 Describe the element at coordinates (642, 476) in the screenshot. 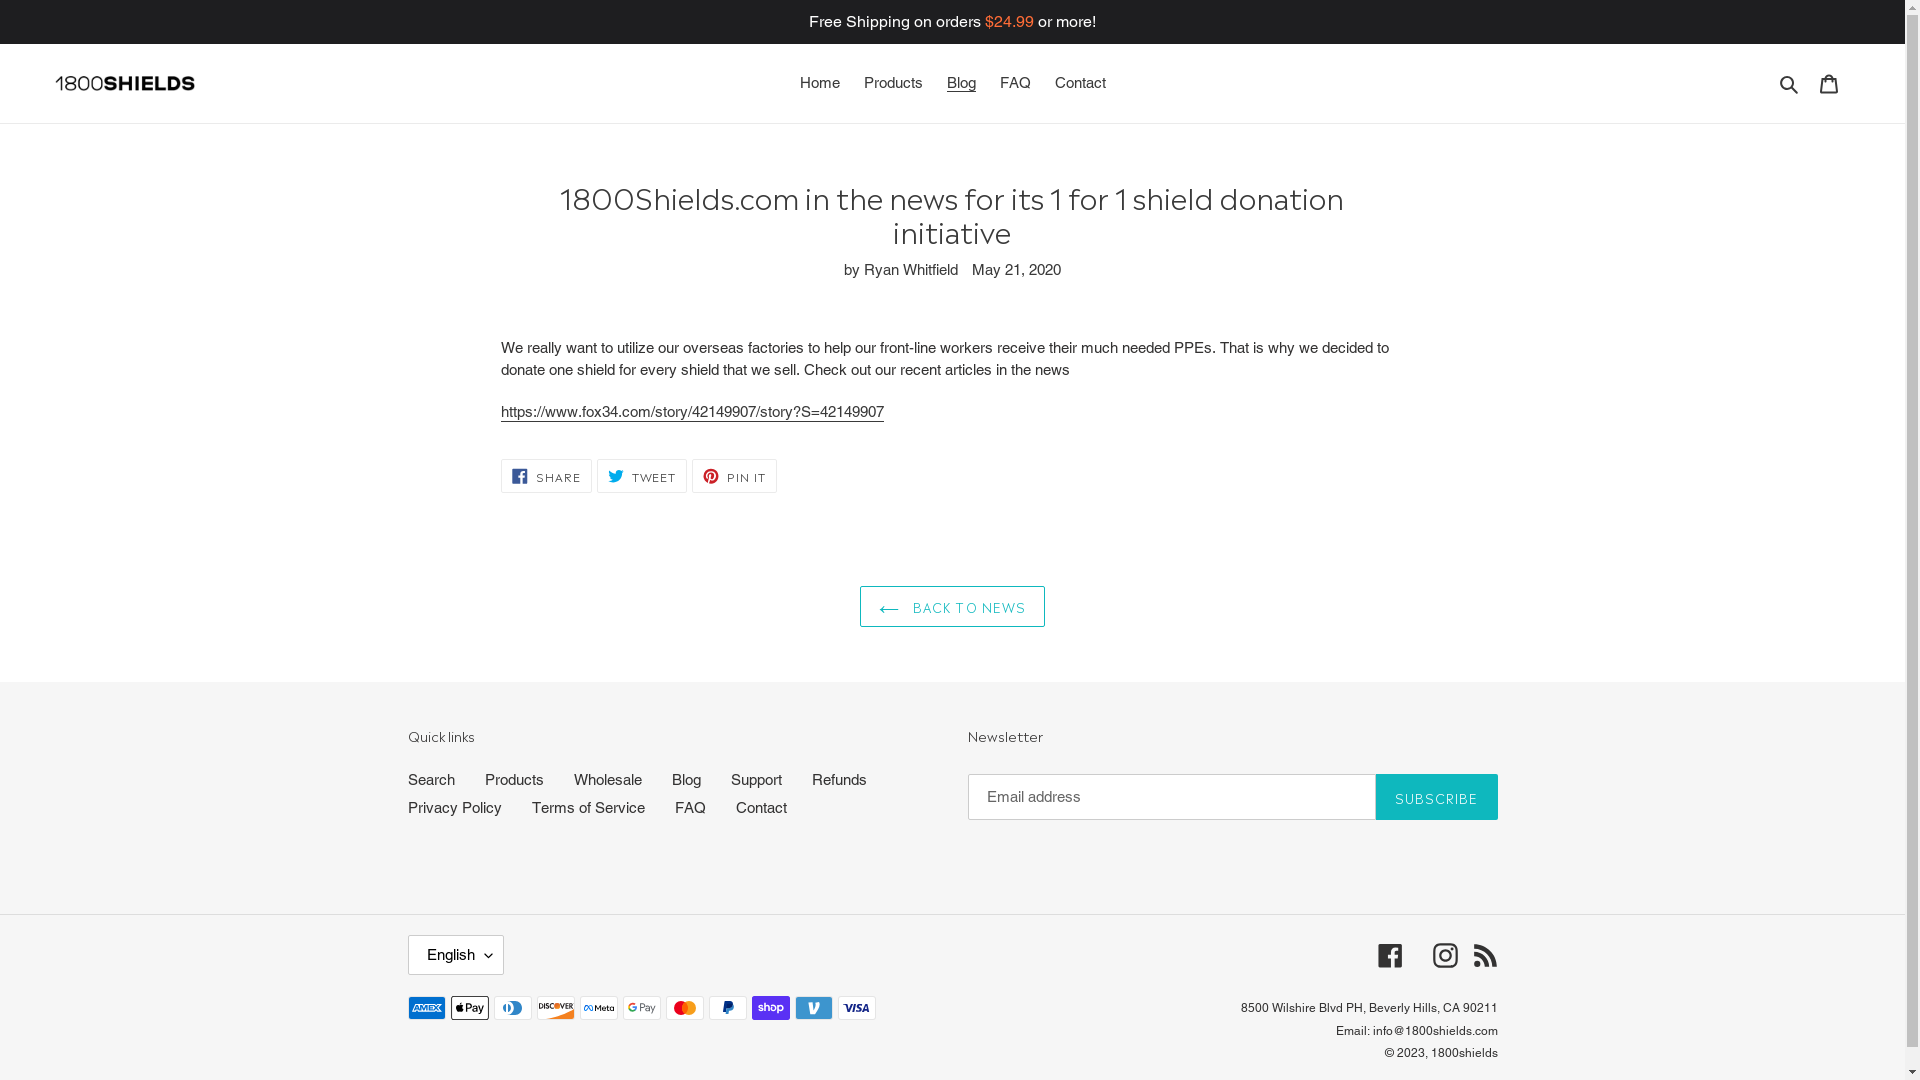

I see `TWEET
TWEET ON TWITTER` at that location.